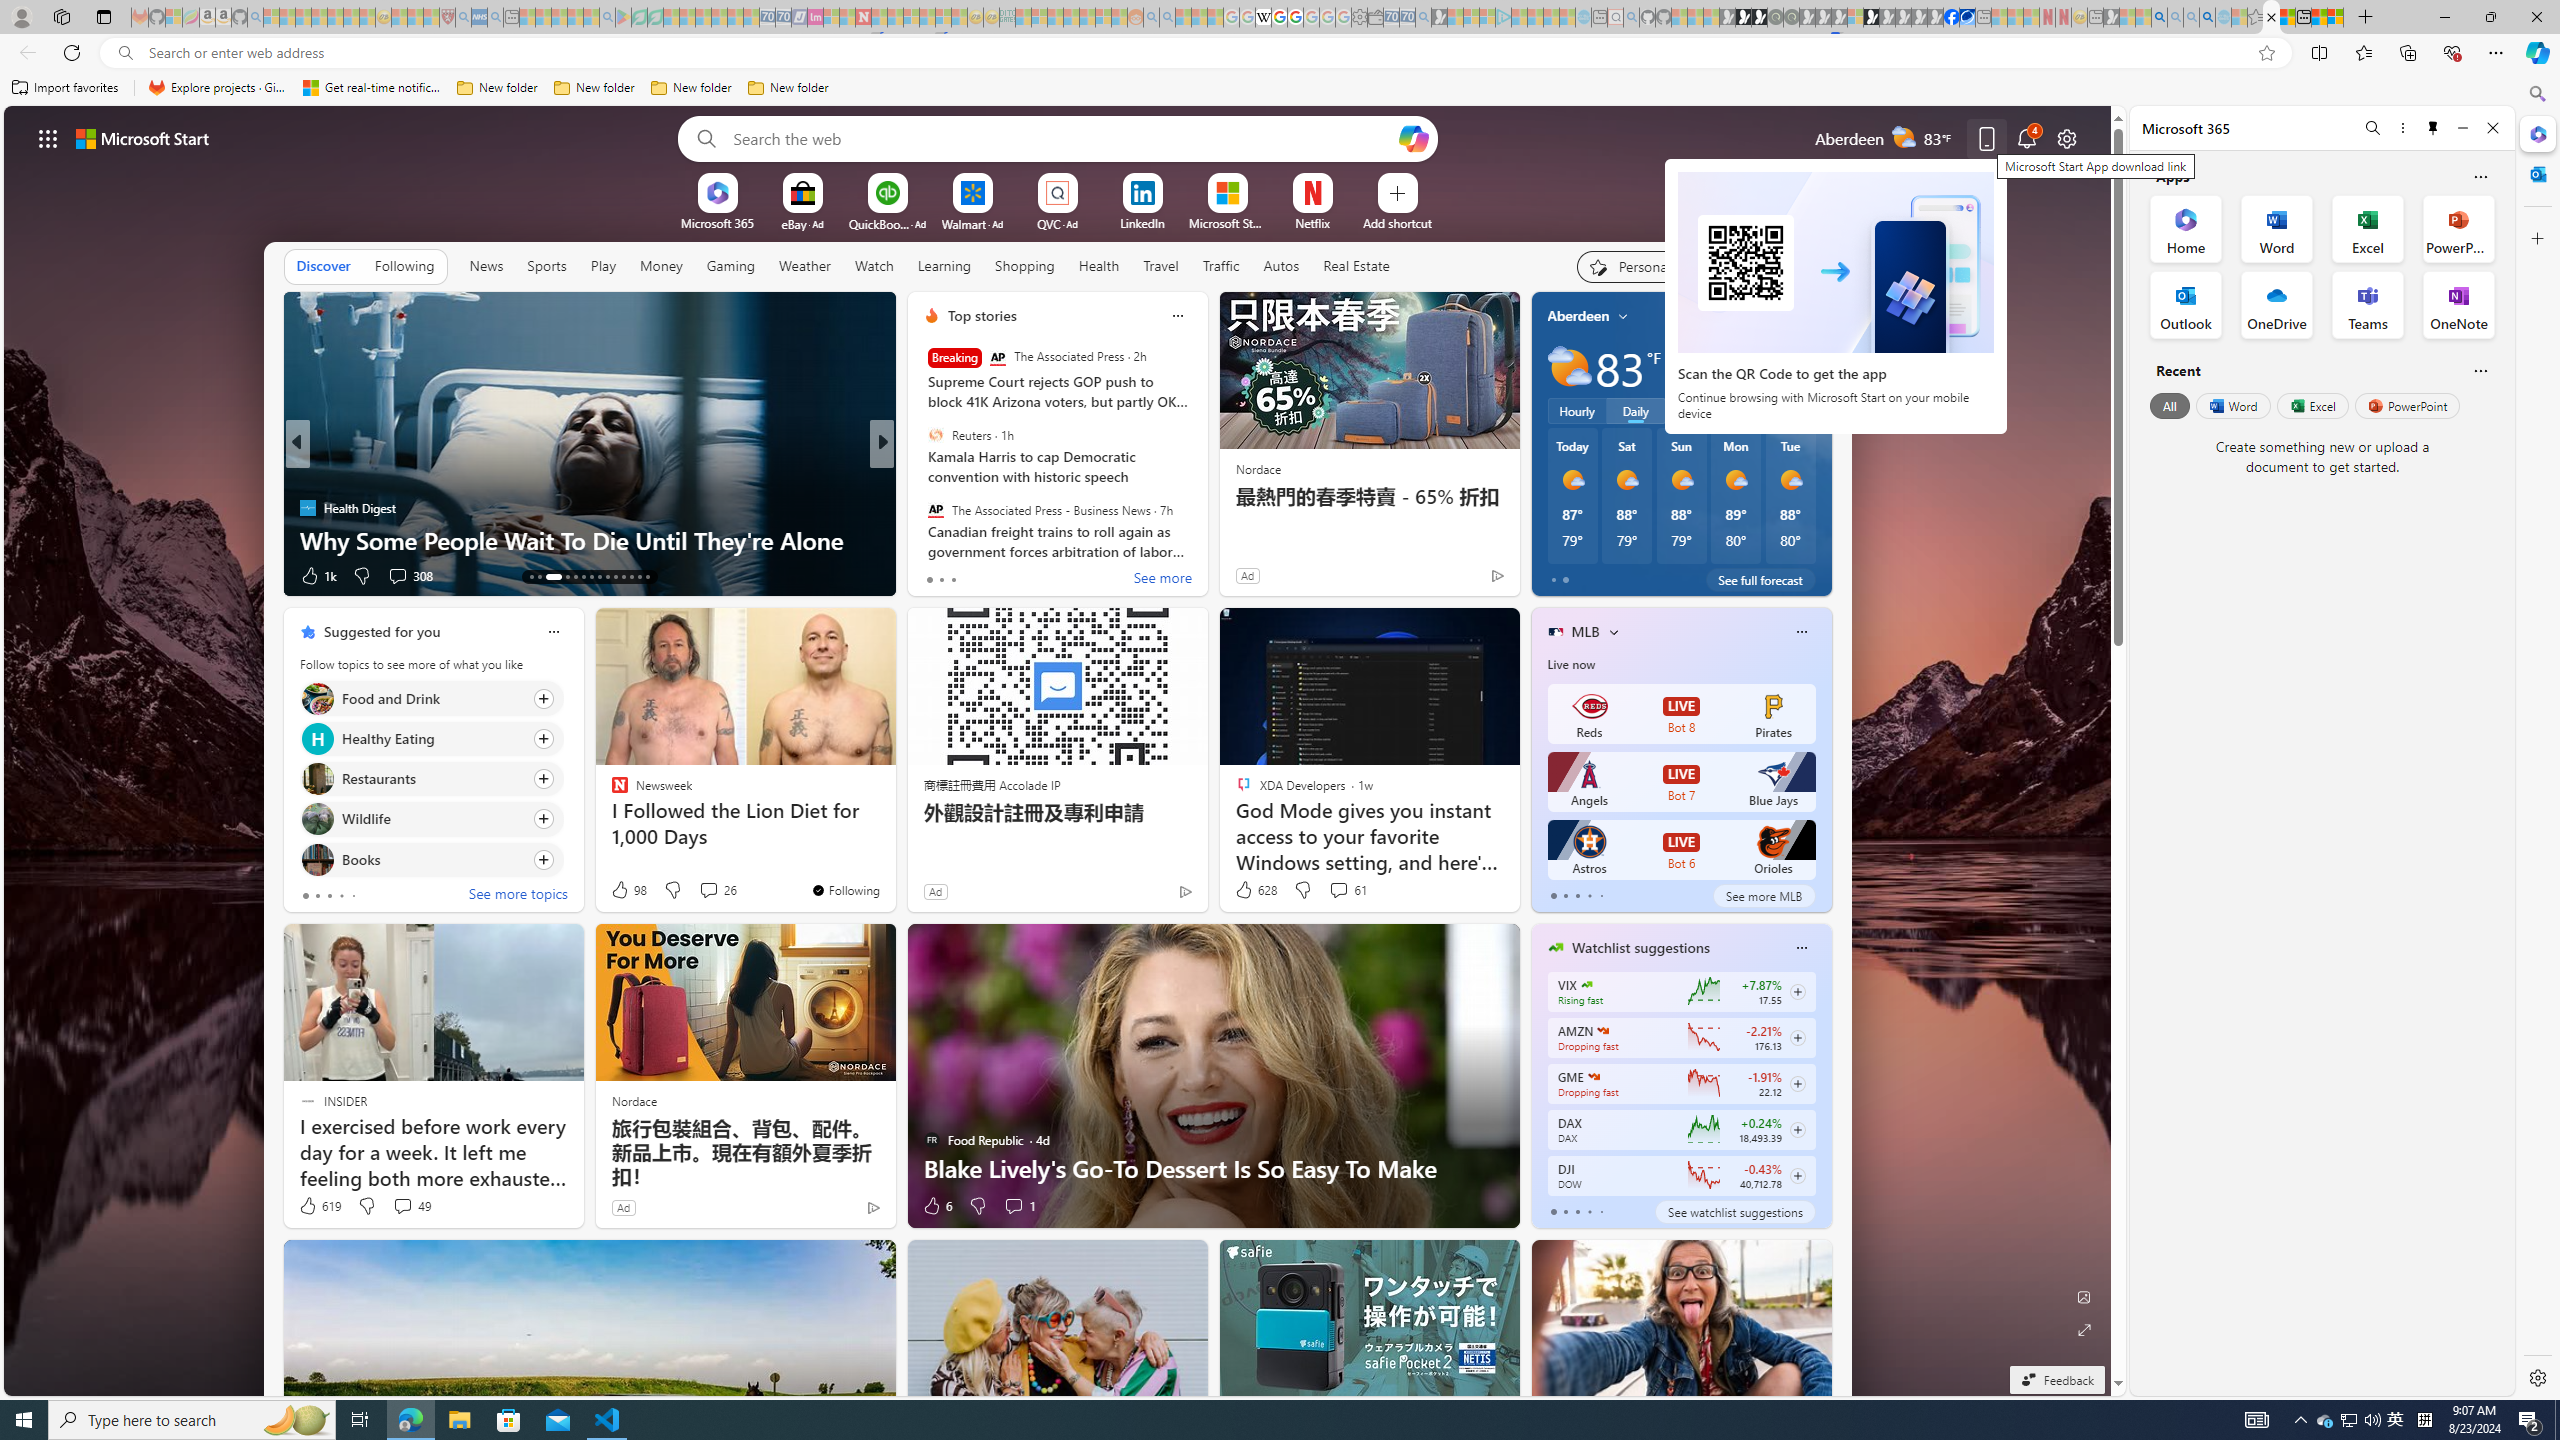 The image size is (2560, 1440). What do you see at coordinates (2169, 406) in the screenshot?
I see `All` at bounding box center [2169, 406].